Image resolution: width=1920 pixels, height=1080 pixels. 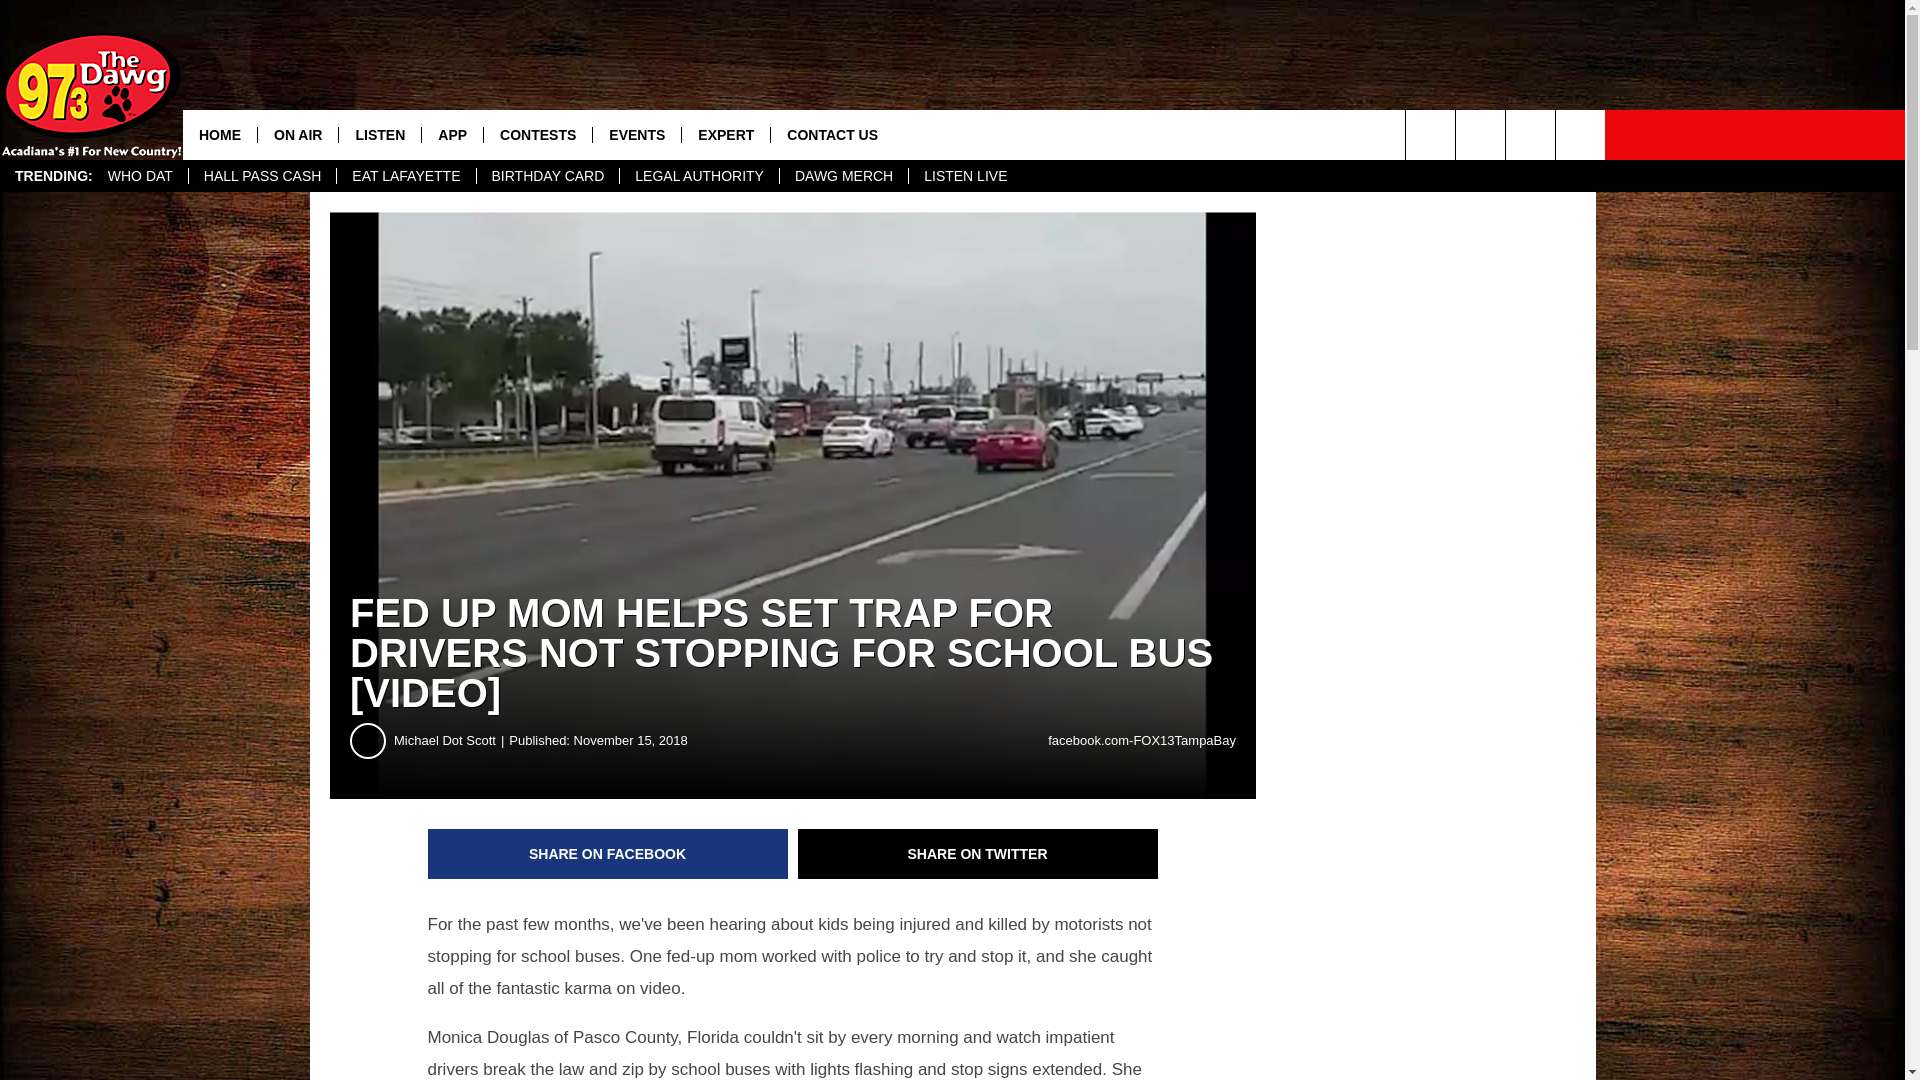 What do you see at coordinates (378, 134) in the screenshot?
I see `LISTEN` at bounding box center [378, 134].